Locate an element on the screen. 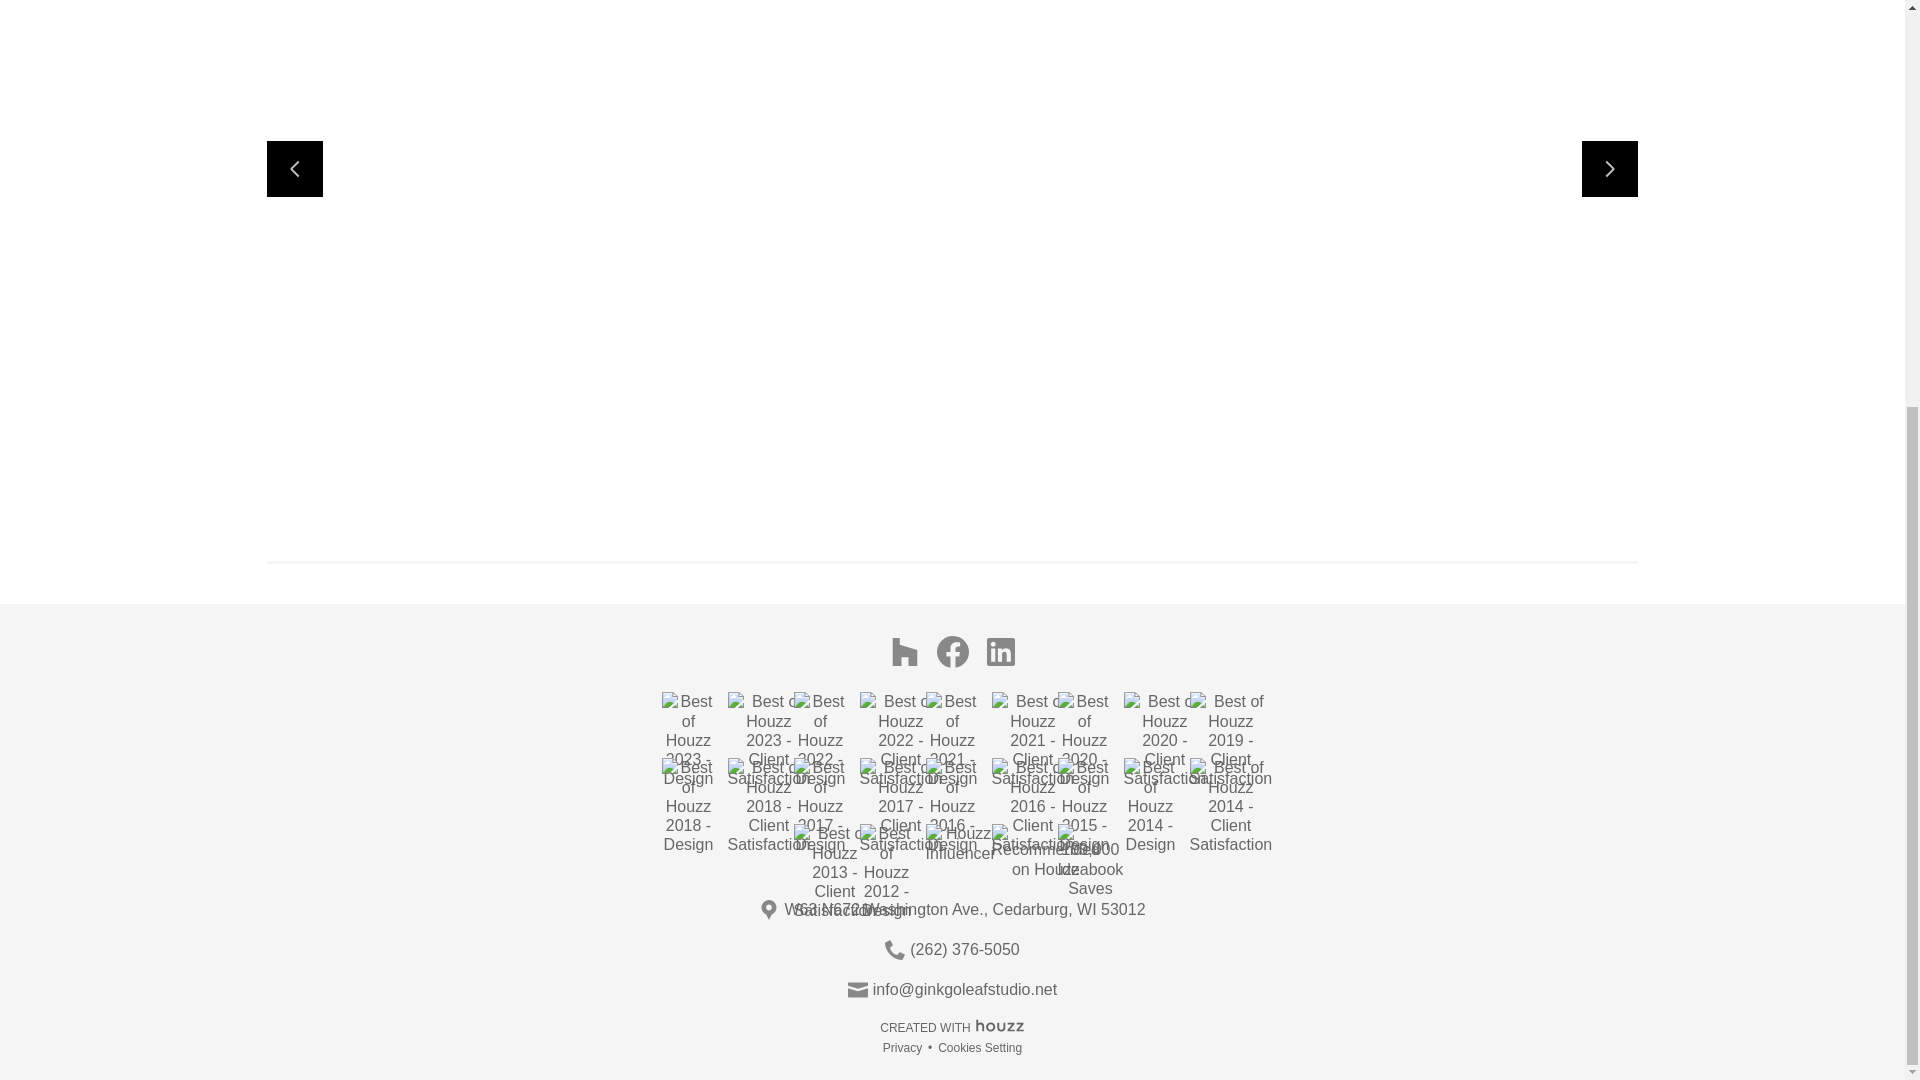 The width and height of the screenshot is (1920, 1080). Privacy is located at coordinates (902, 1048).